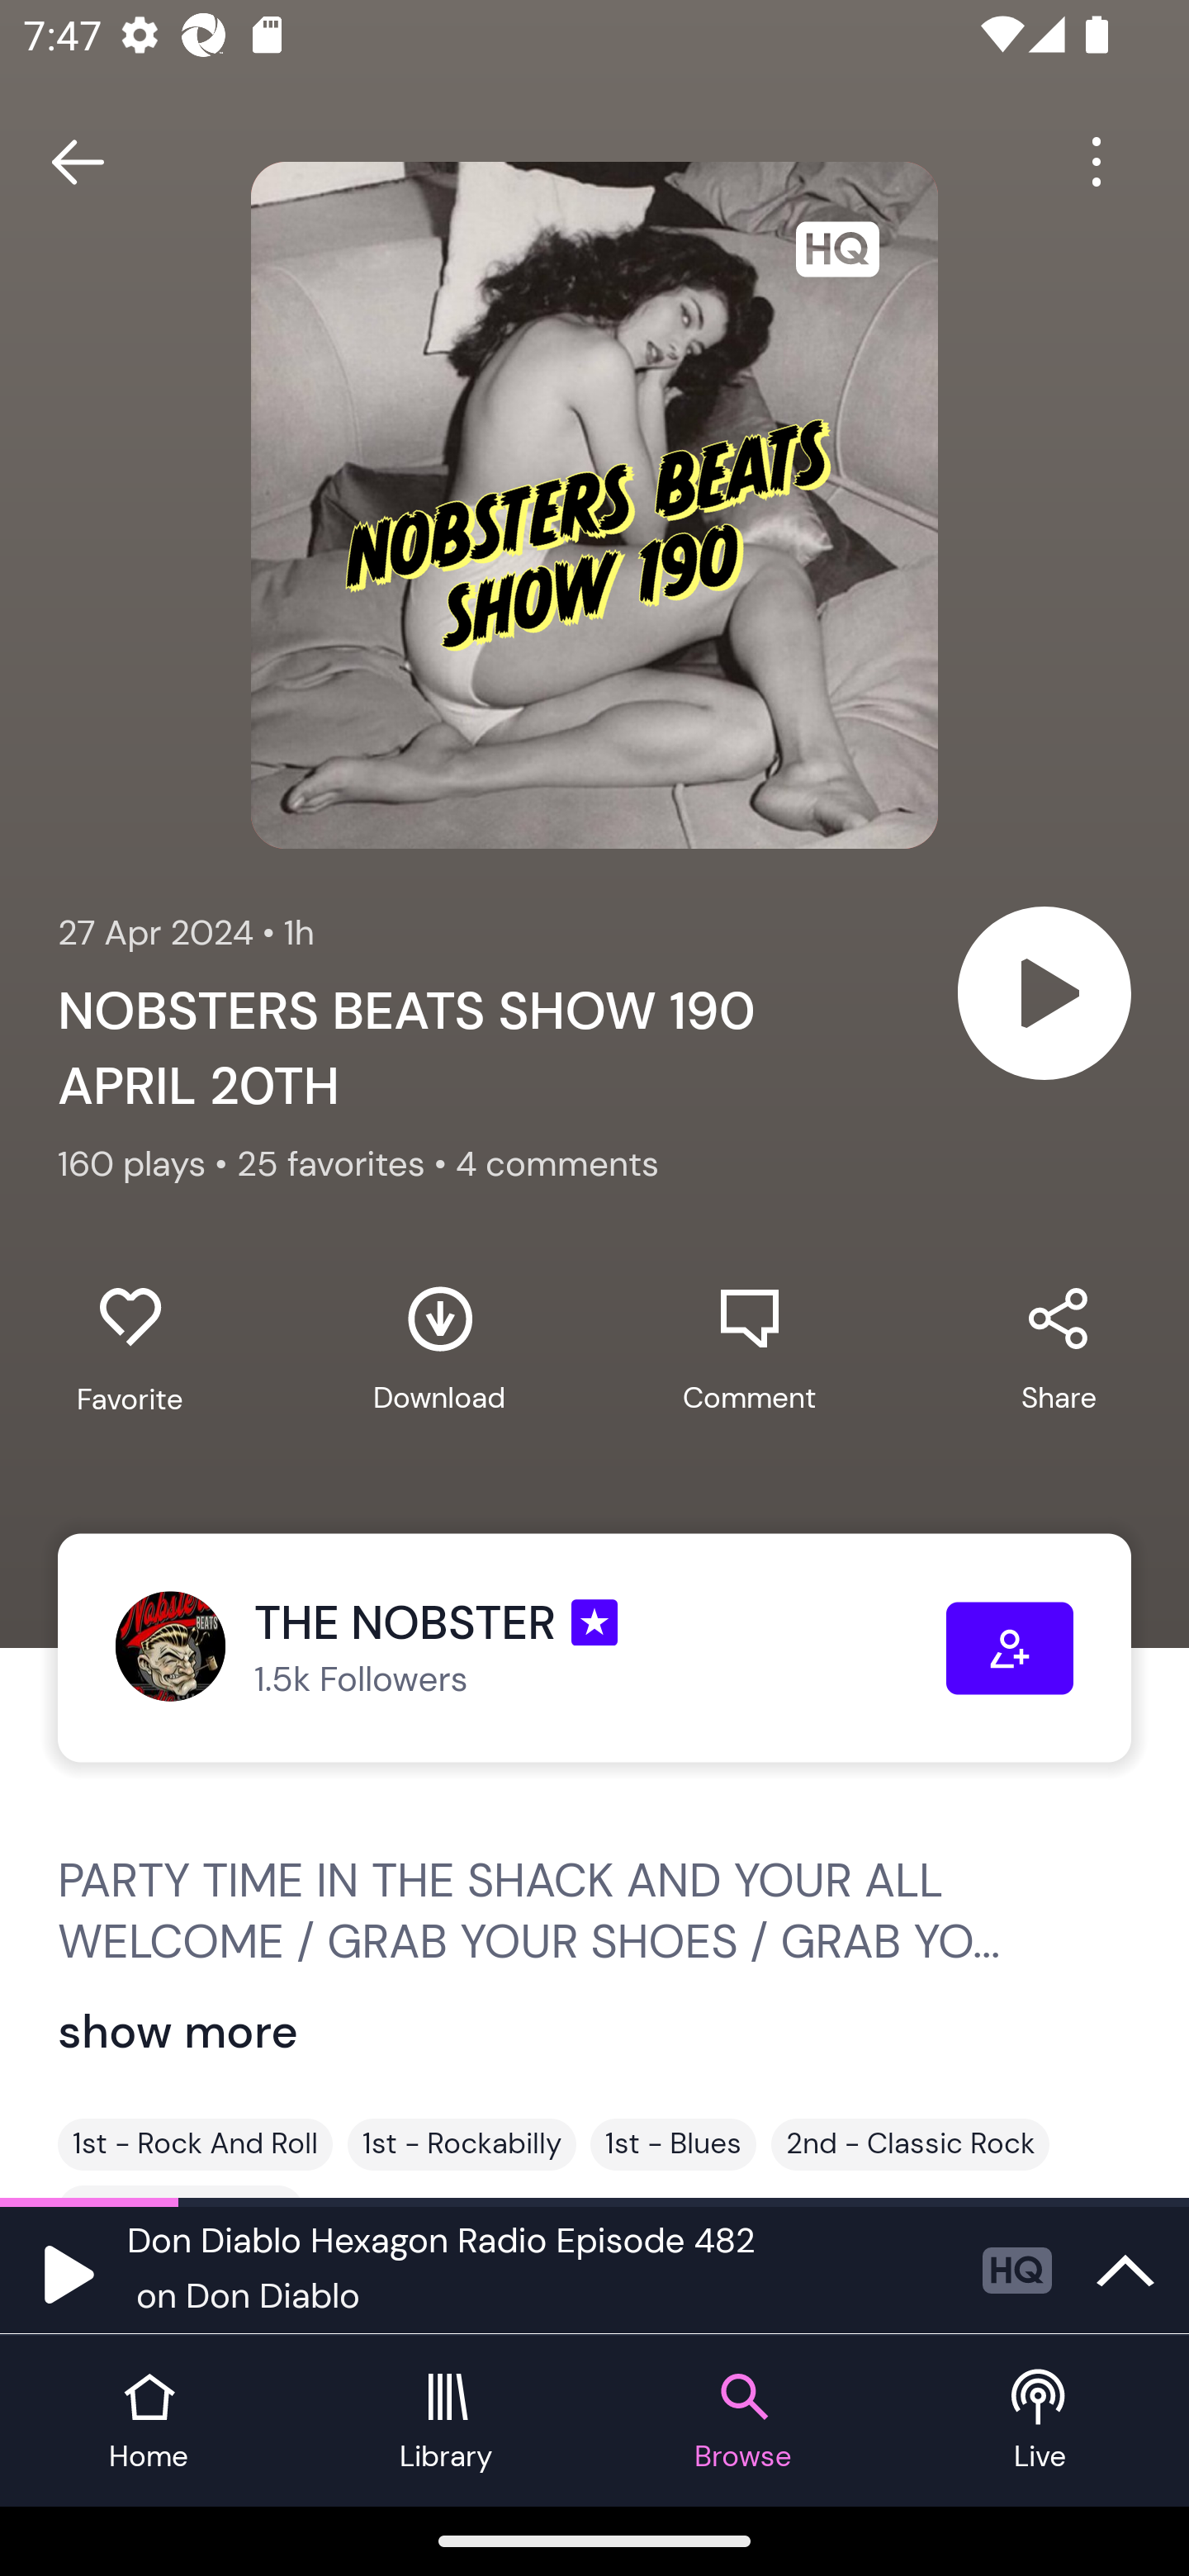 The width and height of the screenshot is (1189, 2576). Describe the element at coordinates (749, 1349) in the screenshot. I see `Comment` at that location.